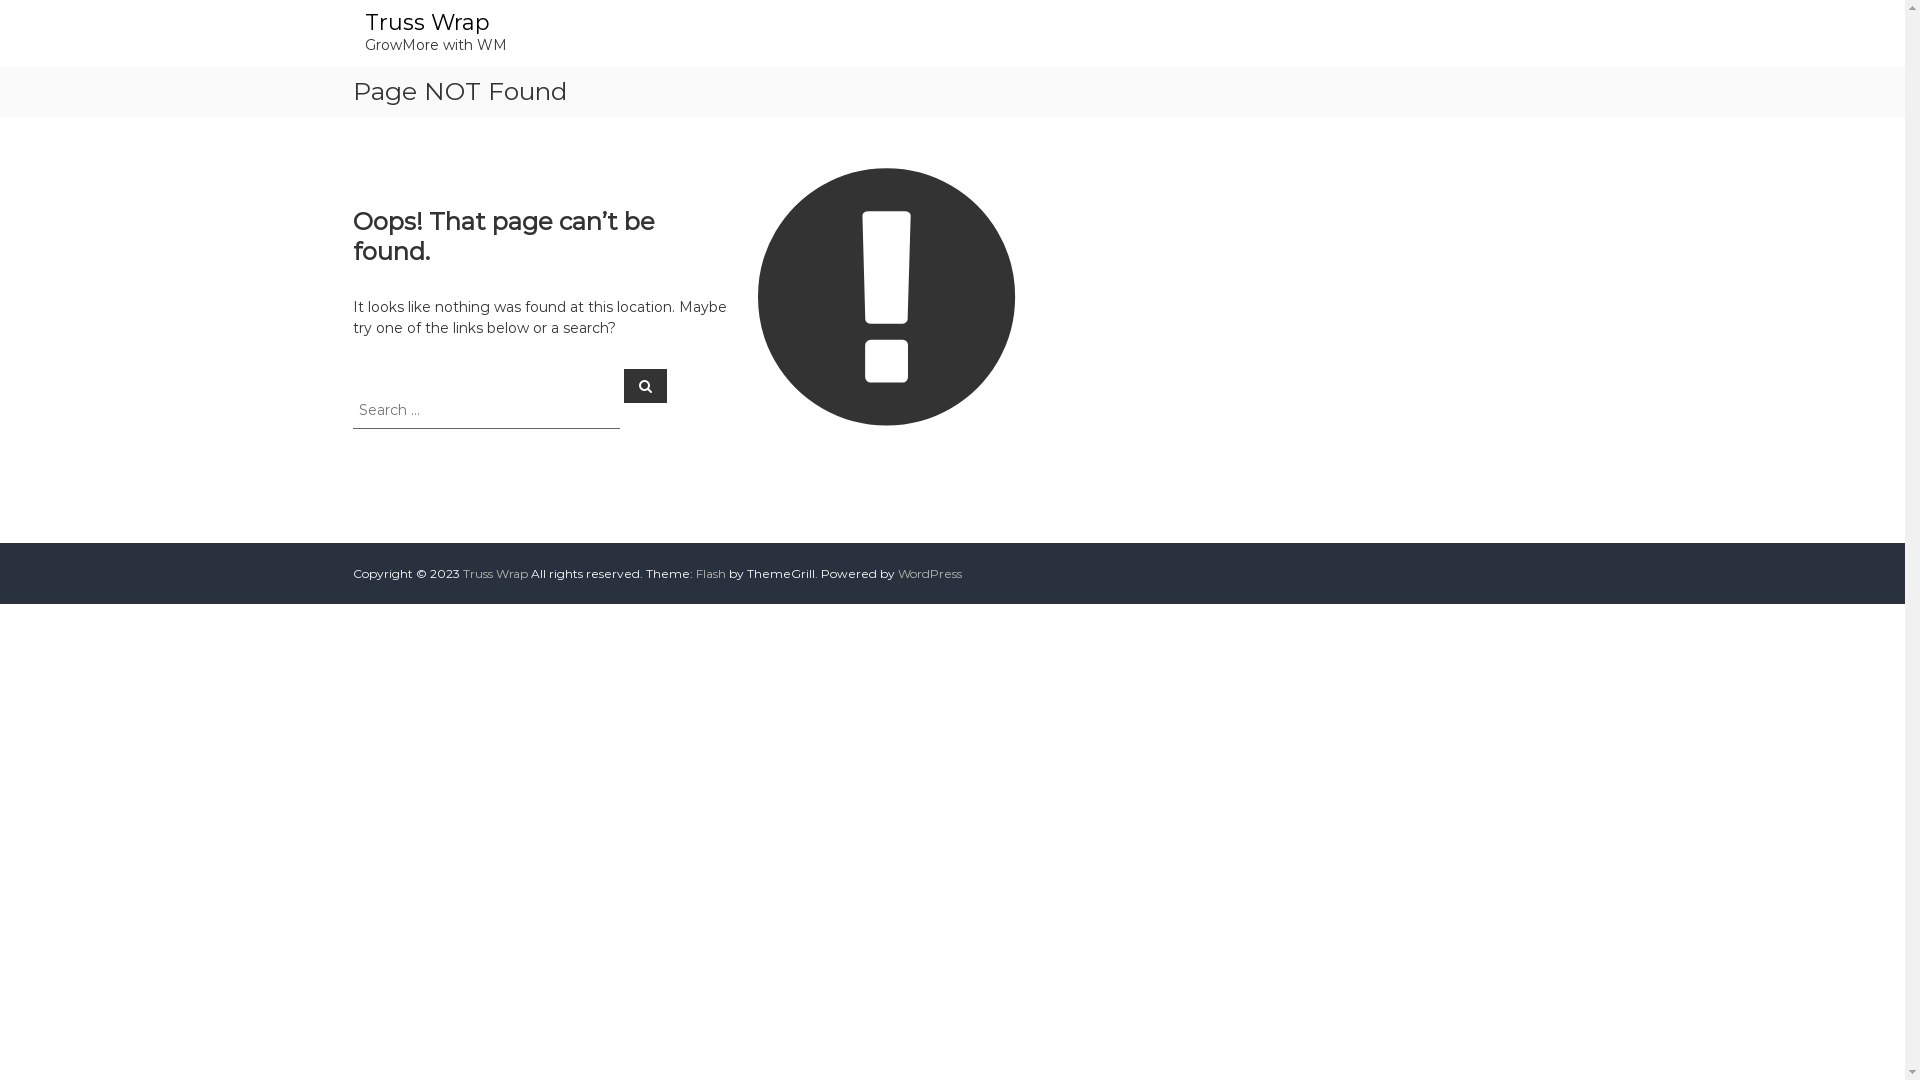 Image resolution: width=1920 pixels, height=1080 pixels. I want to click on WordPress, so click(930, 574).